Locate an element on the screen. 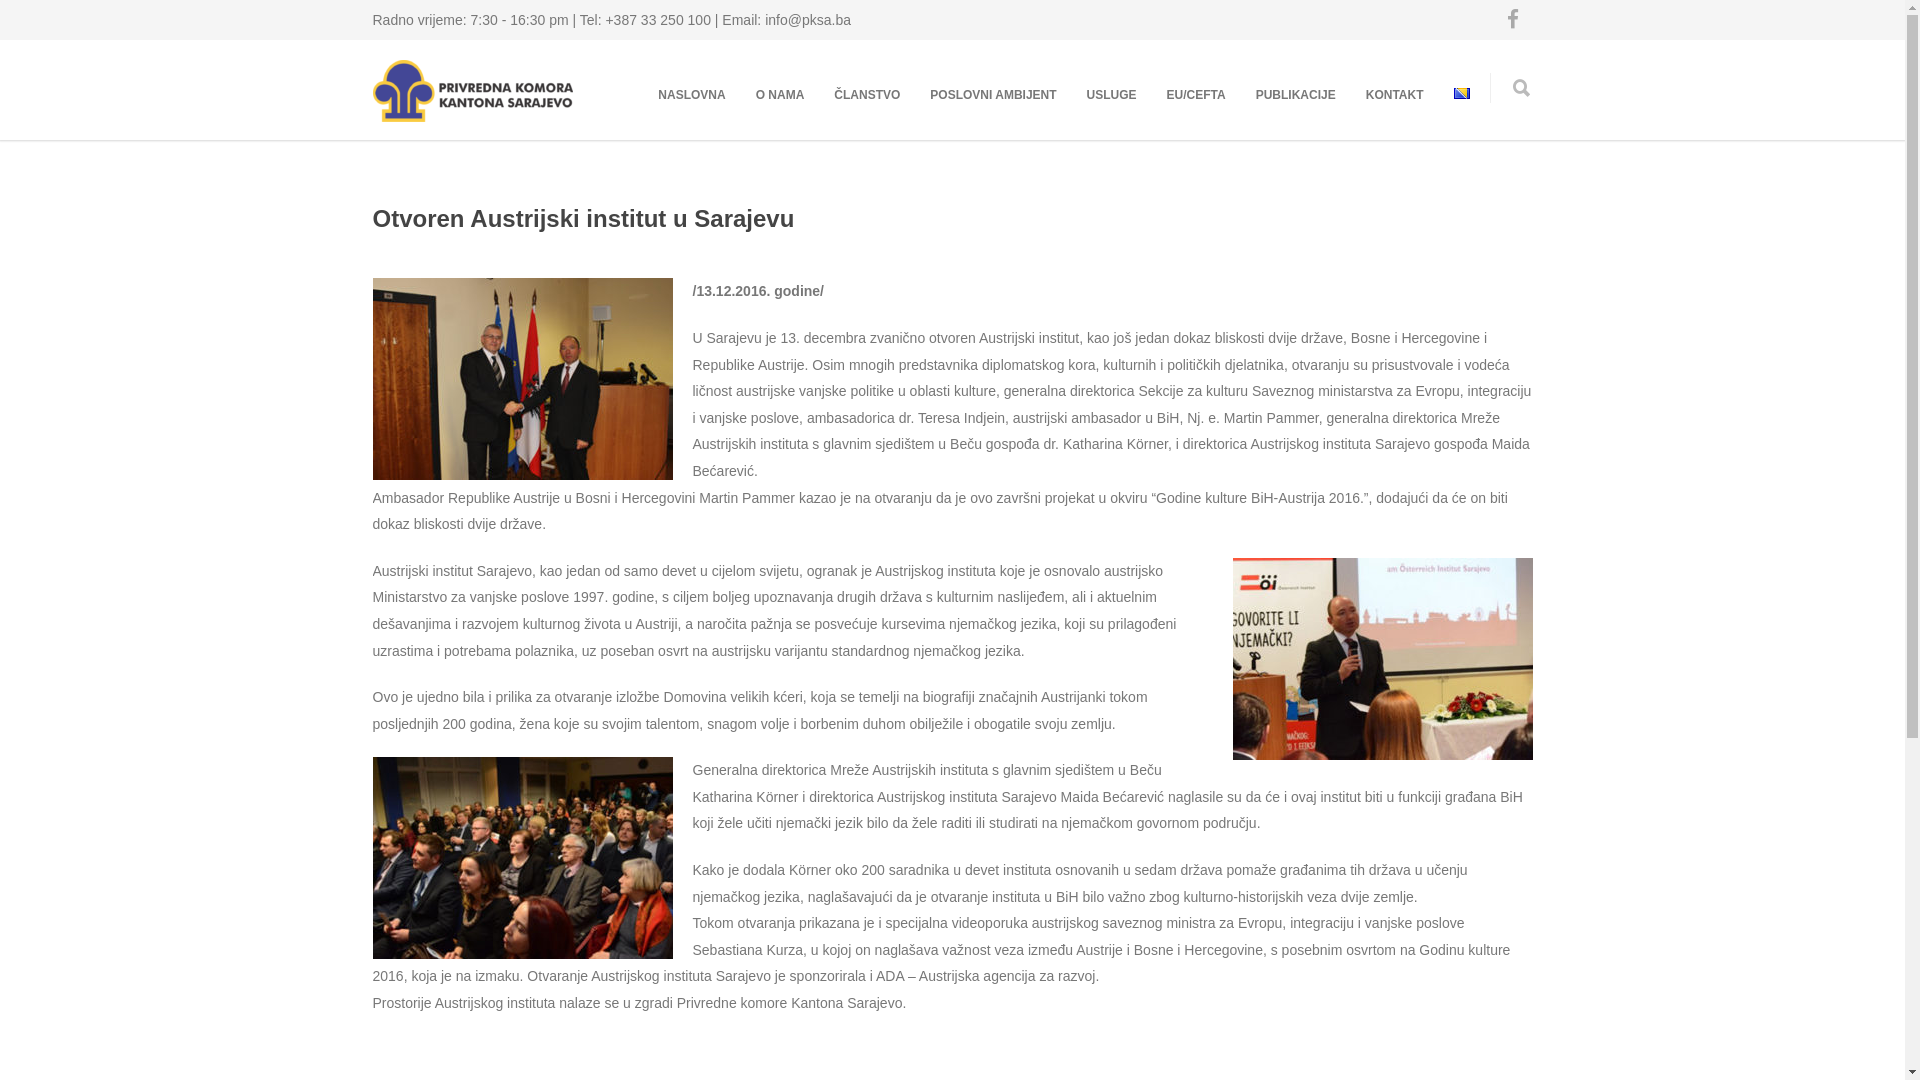 Image resolution: width=1920 pixels, height=1080 pixels. NASLOVNA is located at coordinates (692, 95).